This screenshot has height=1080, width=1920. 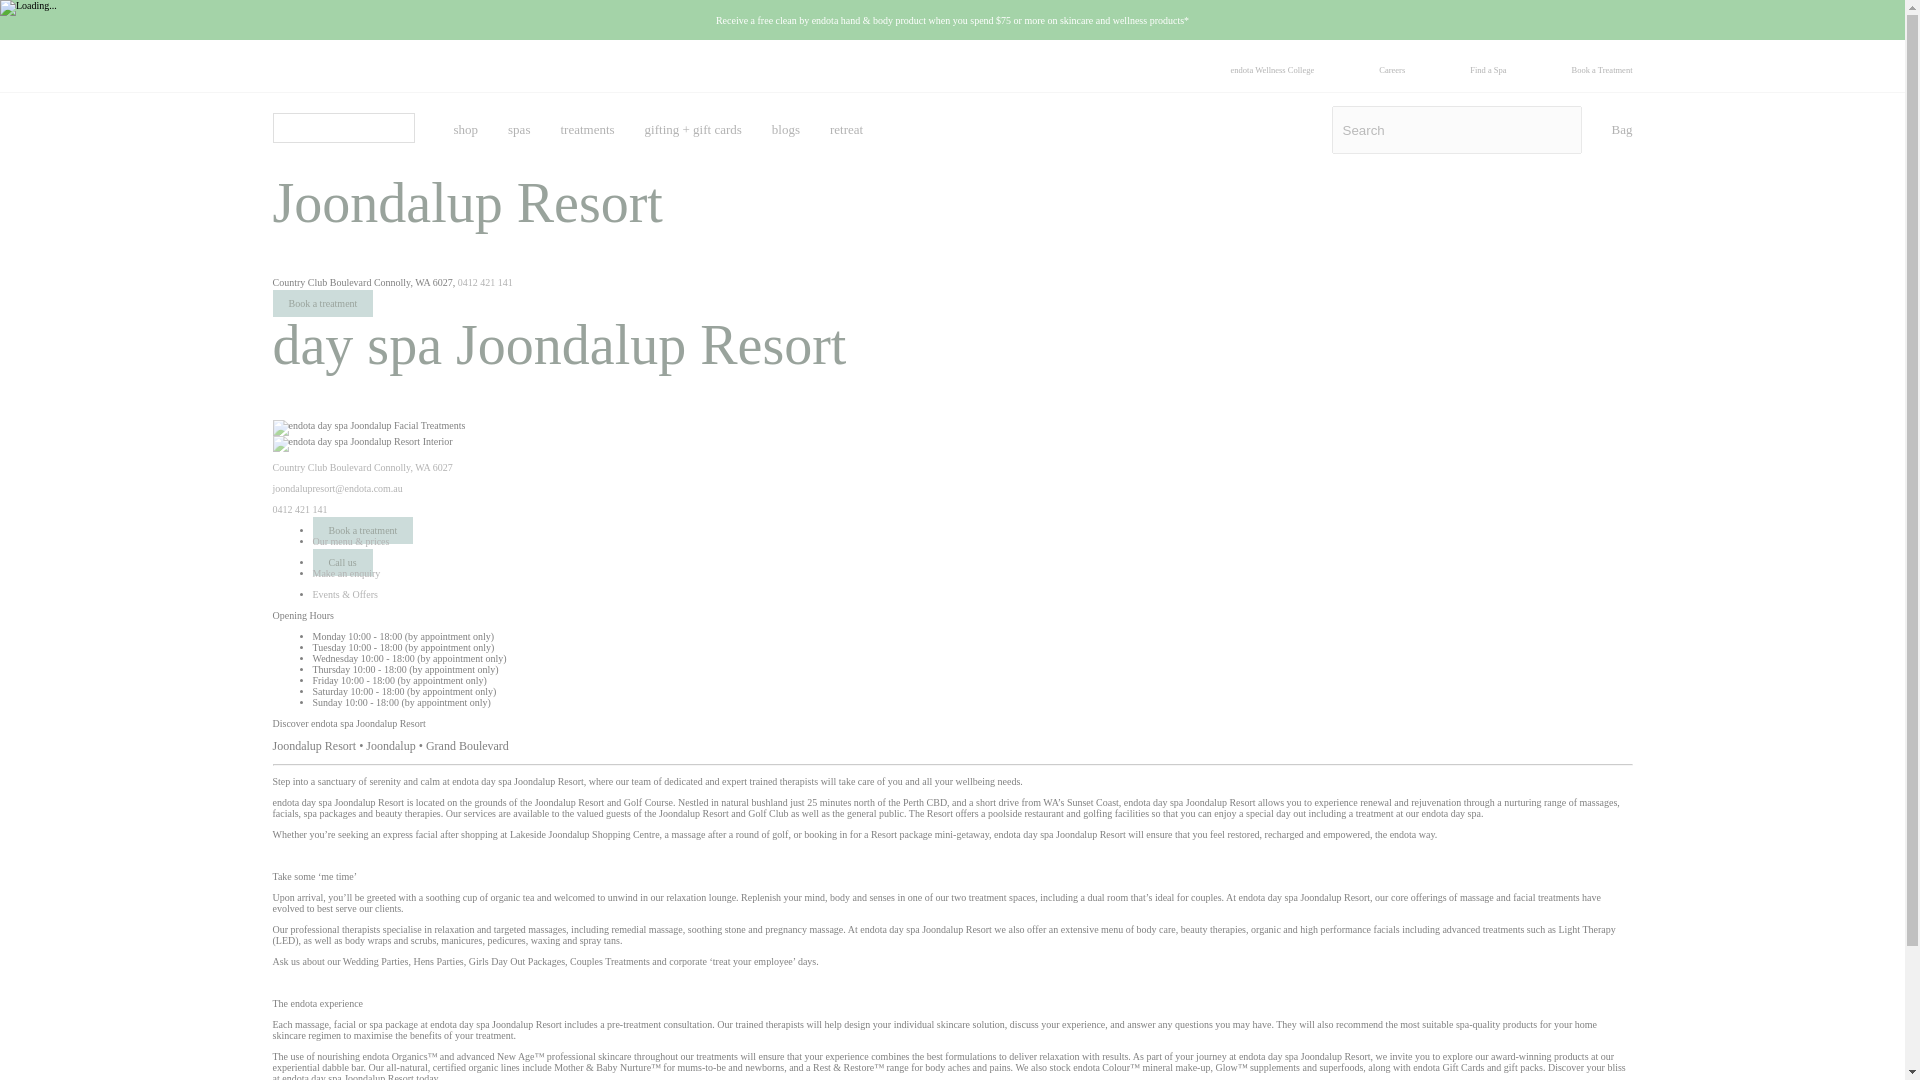 What do you see at coordinates (1272, 69) in the screenshot?
I see `endota Wellness College` at bounding box center [1272, 69].